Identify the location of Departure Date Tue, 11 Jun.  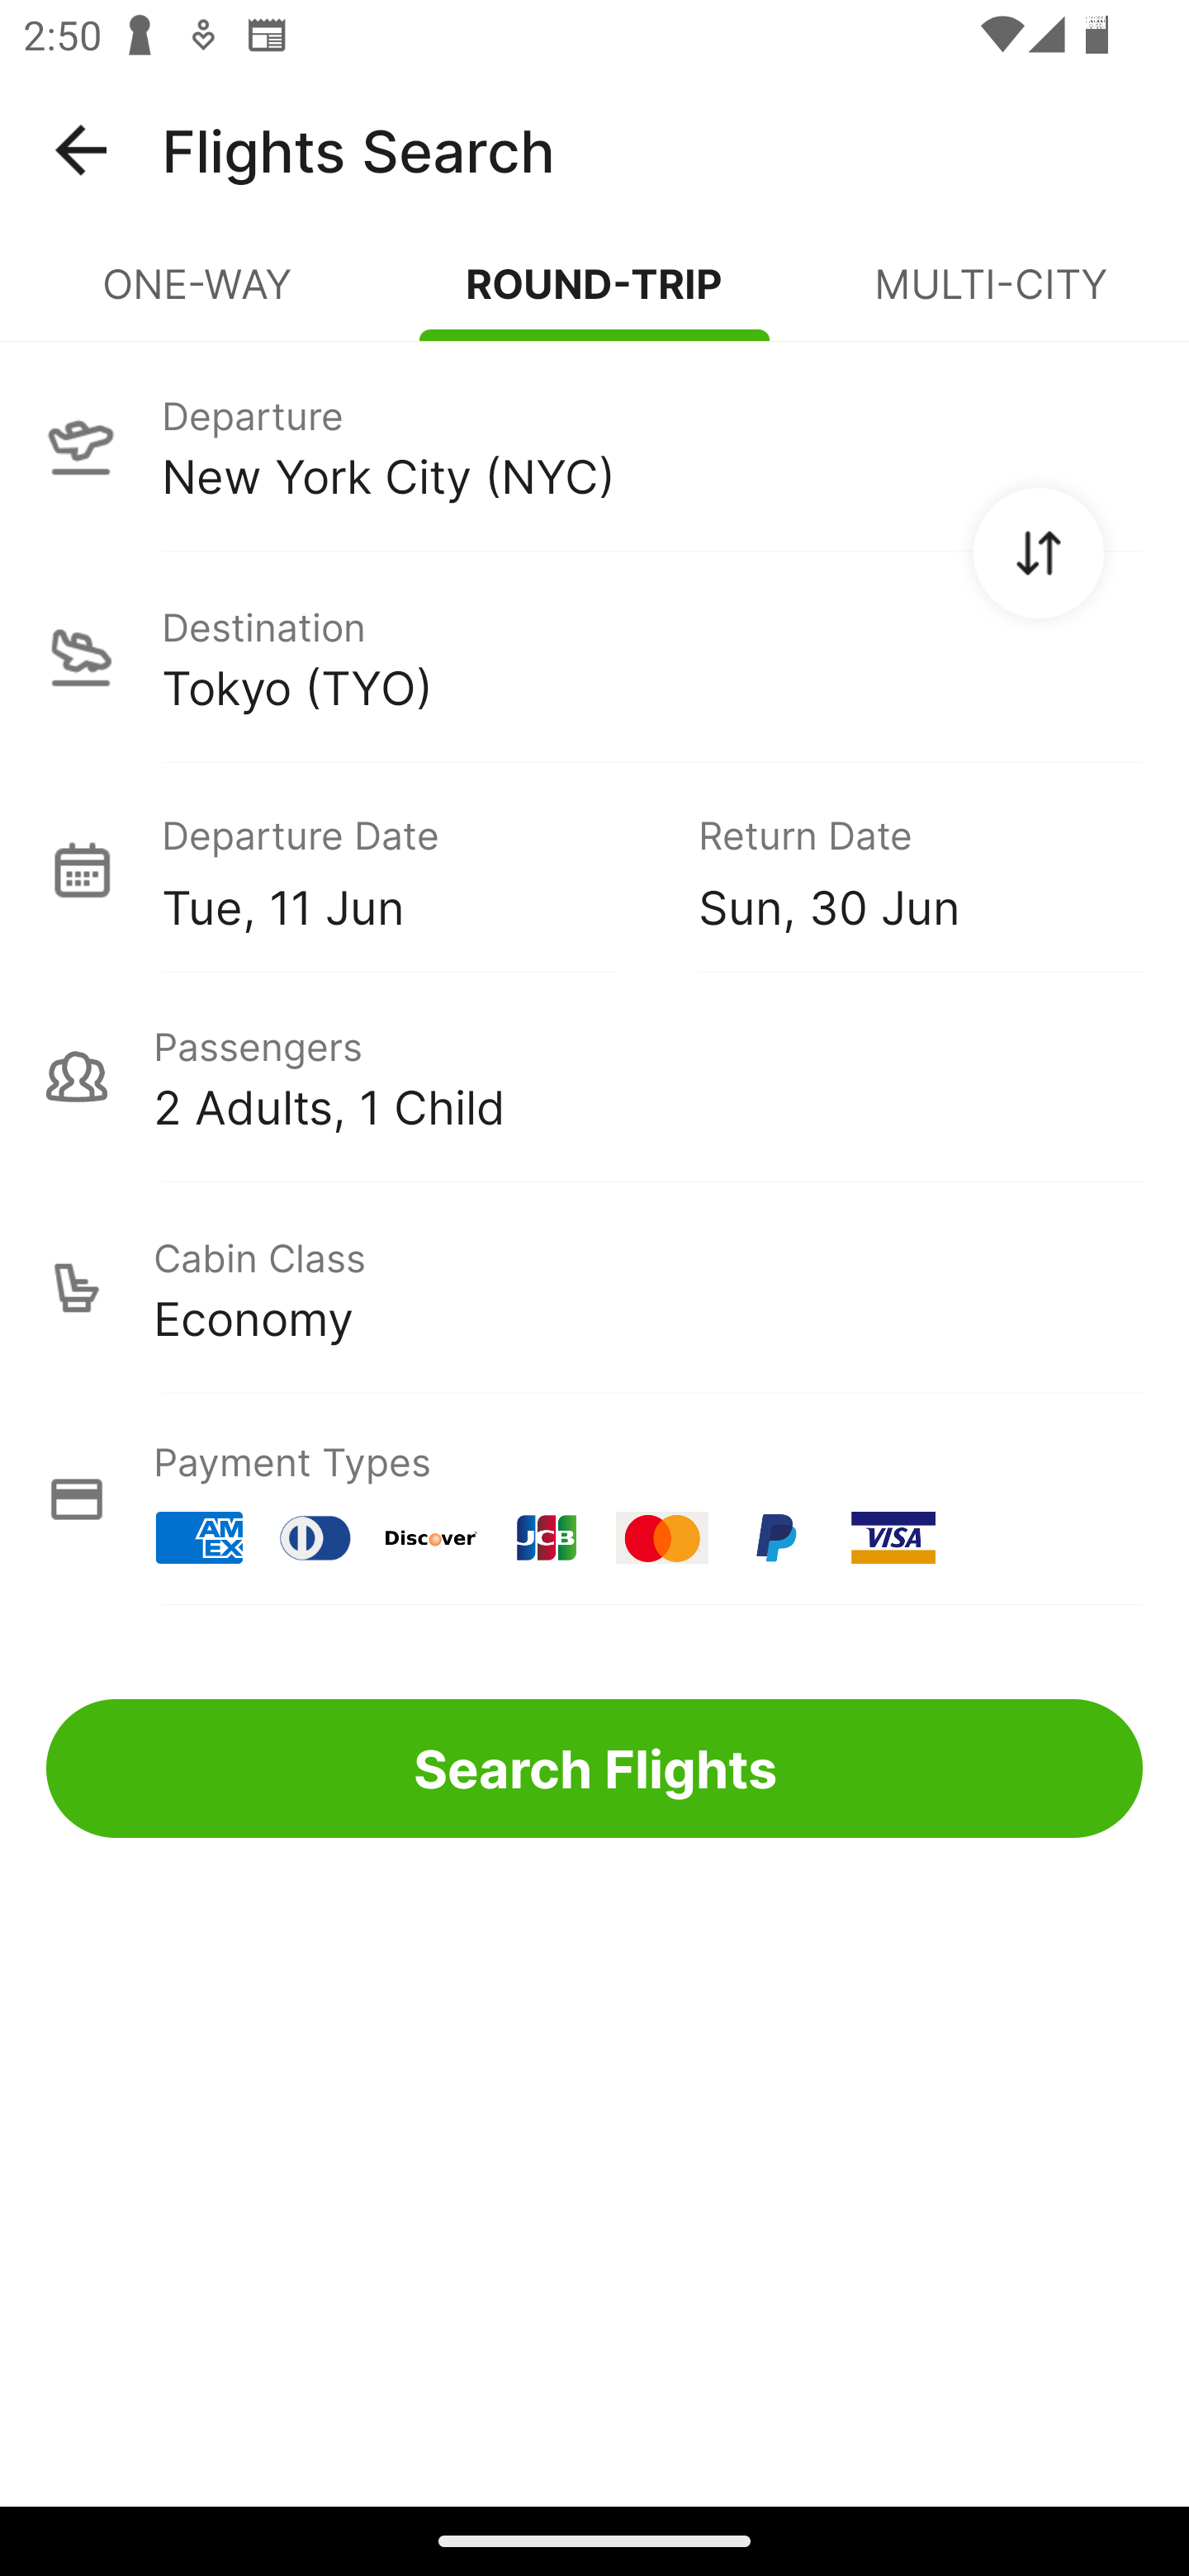
(406, 869).